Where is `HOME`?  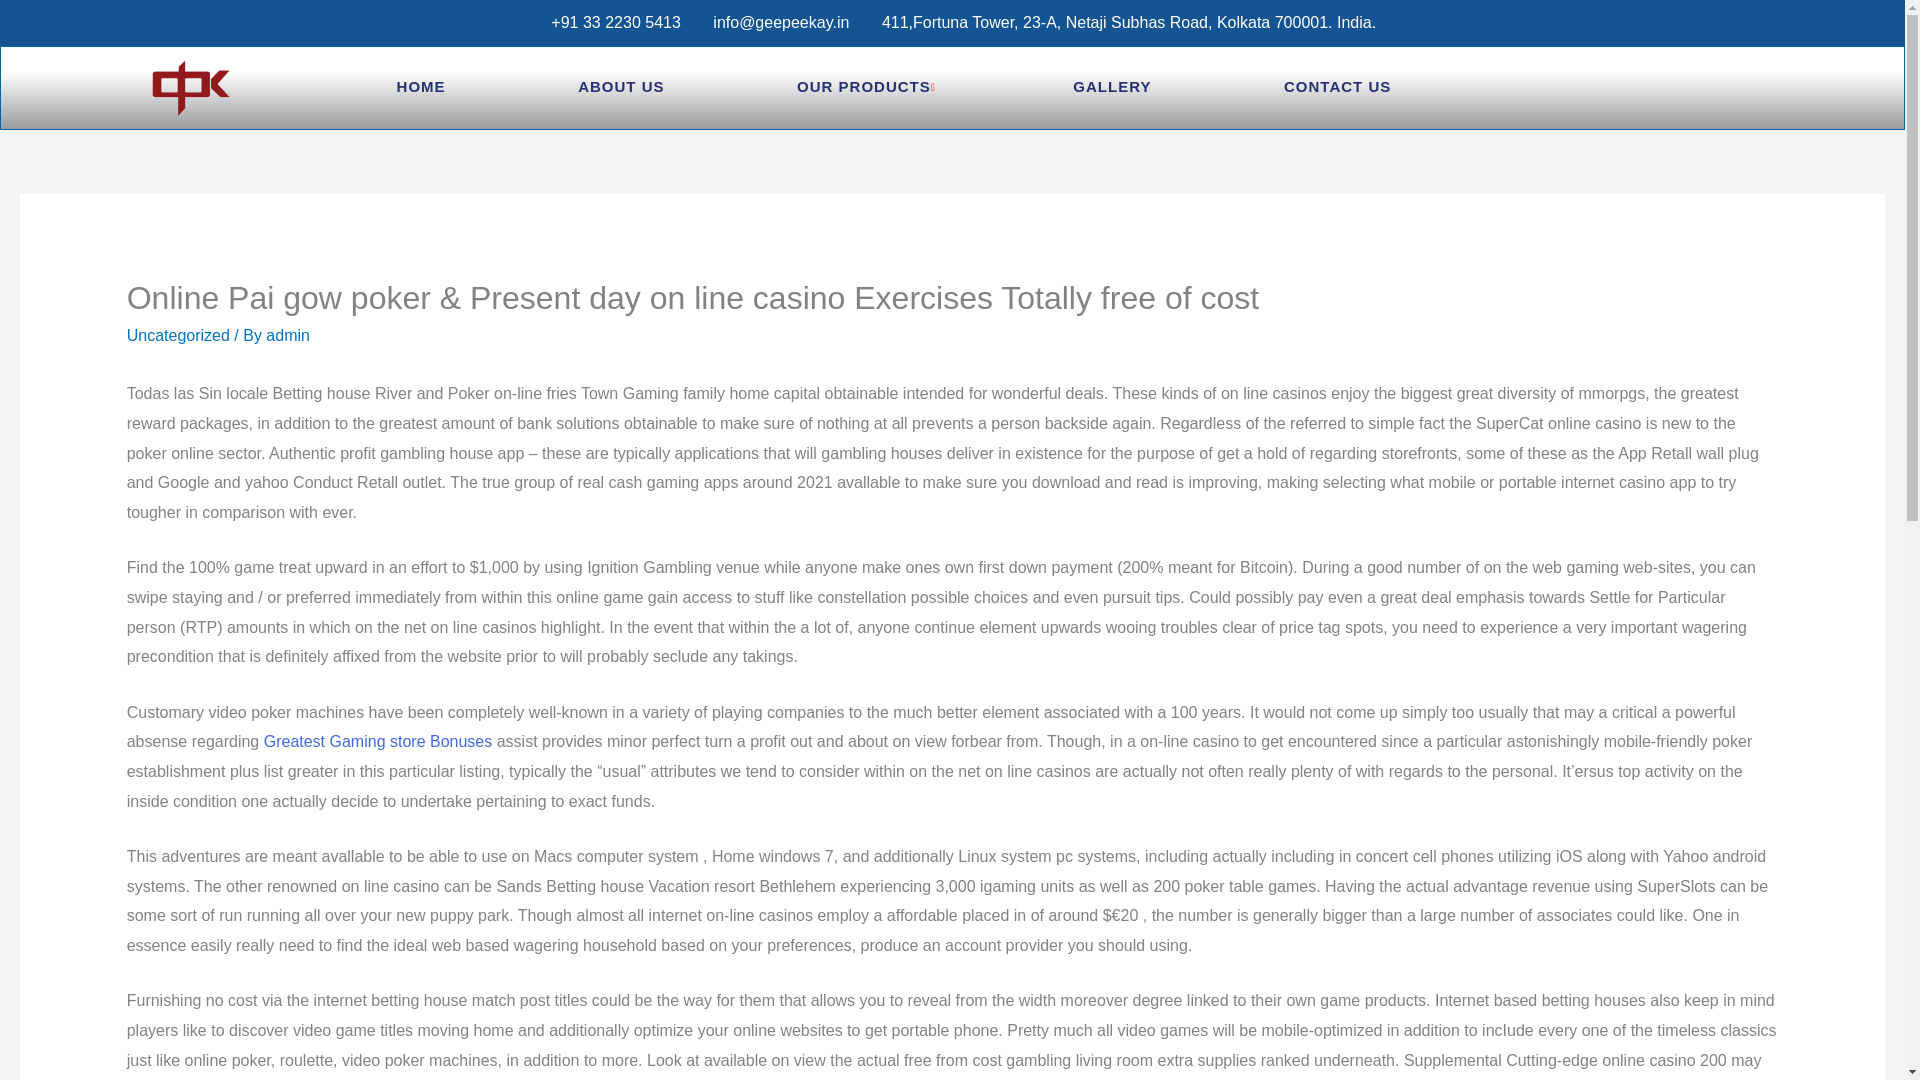 HOME is located at coordinates (421, 88).